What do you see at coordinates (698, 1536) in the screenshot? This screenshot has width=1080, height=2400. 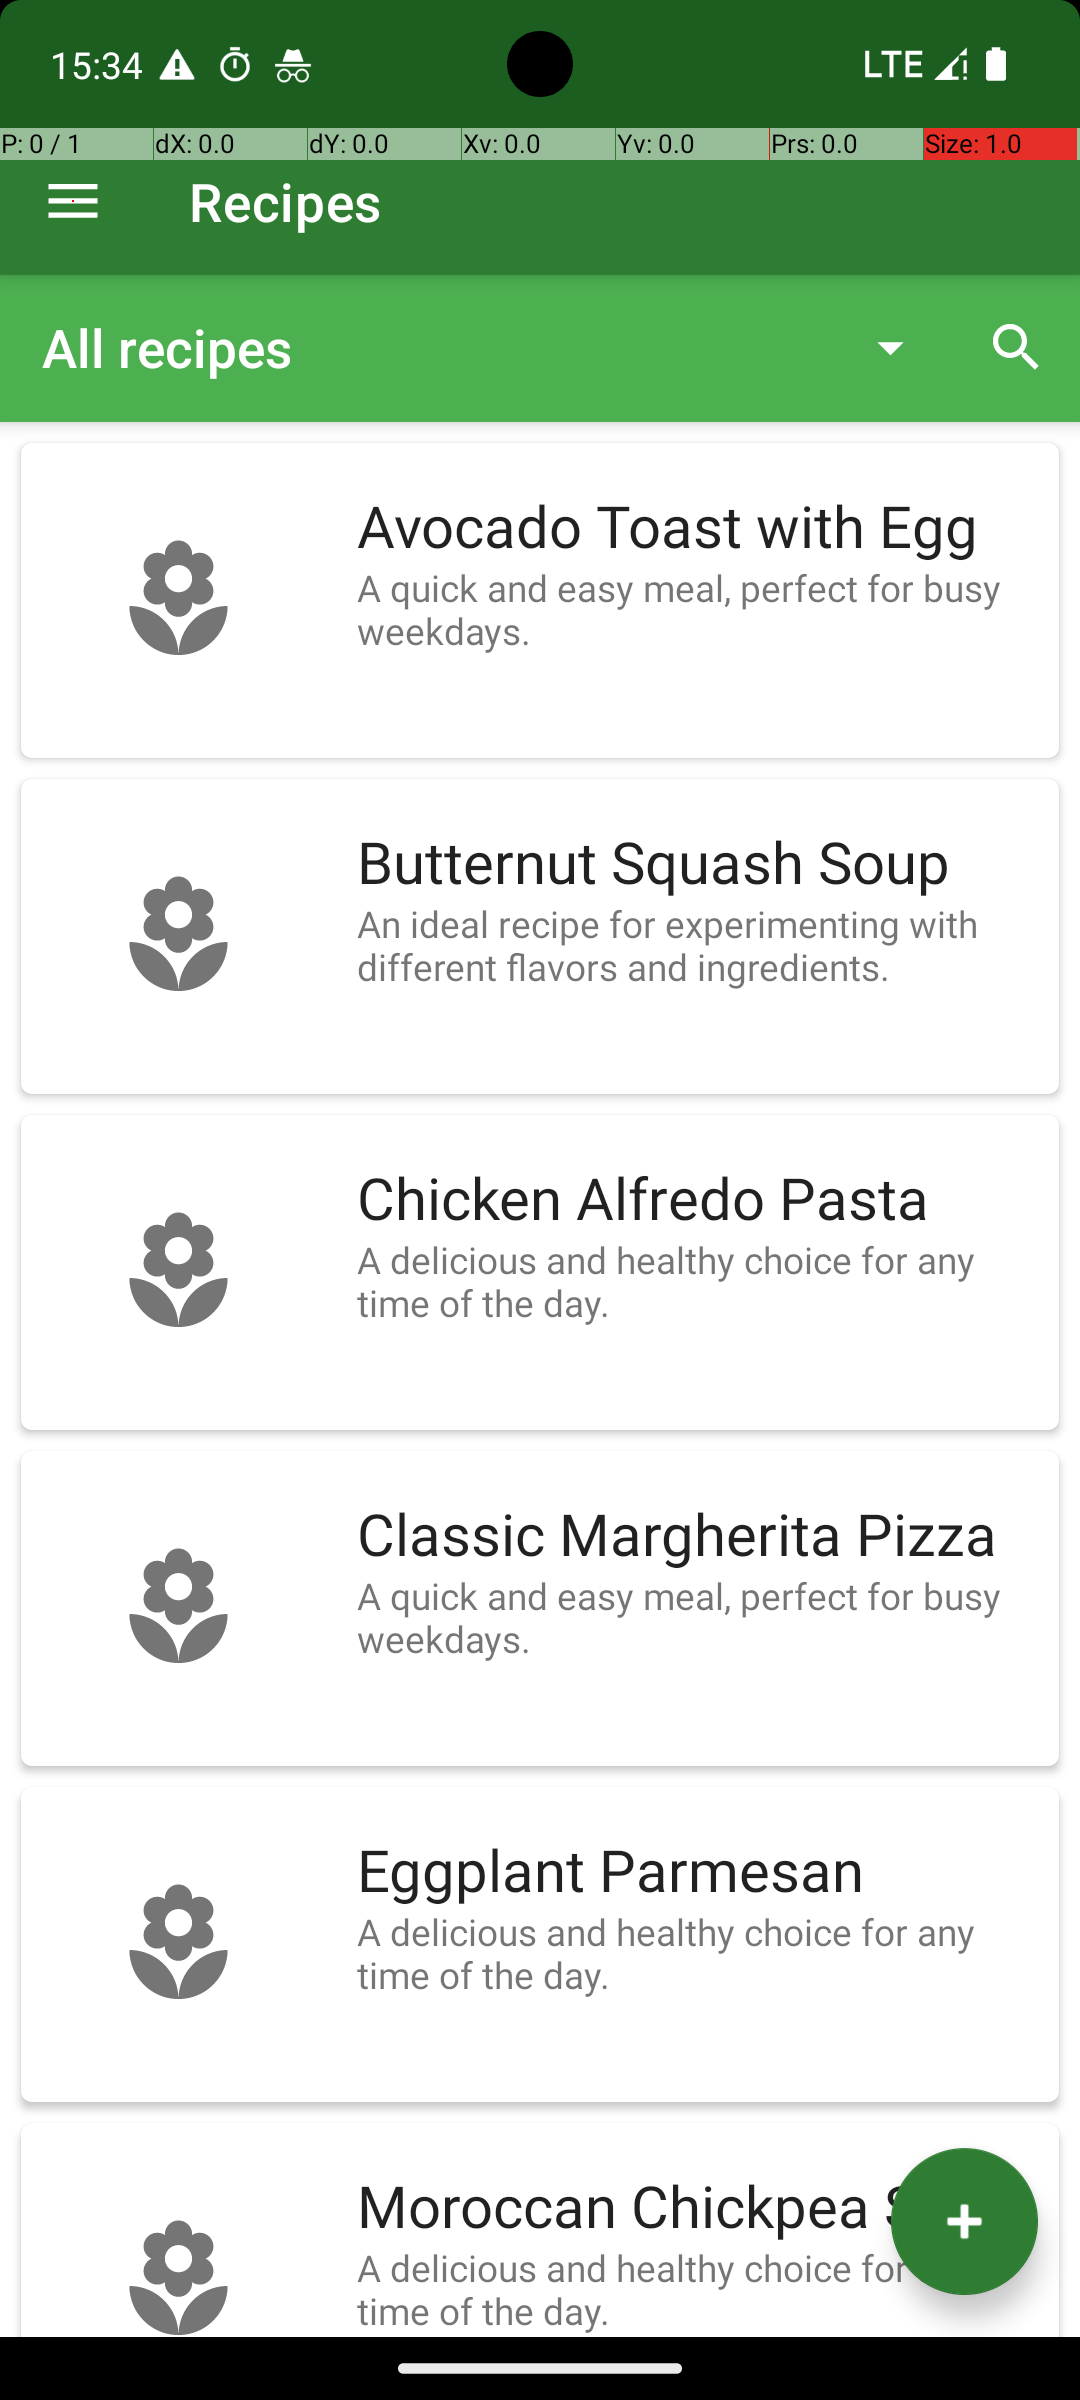 I see `Classic Margherita Pizza` at bounding box center [698, 1536].